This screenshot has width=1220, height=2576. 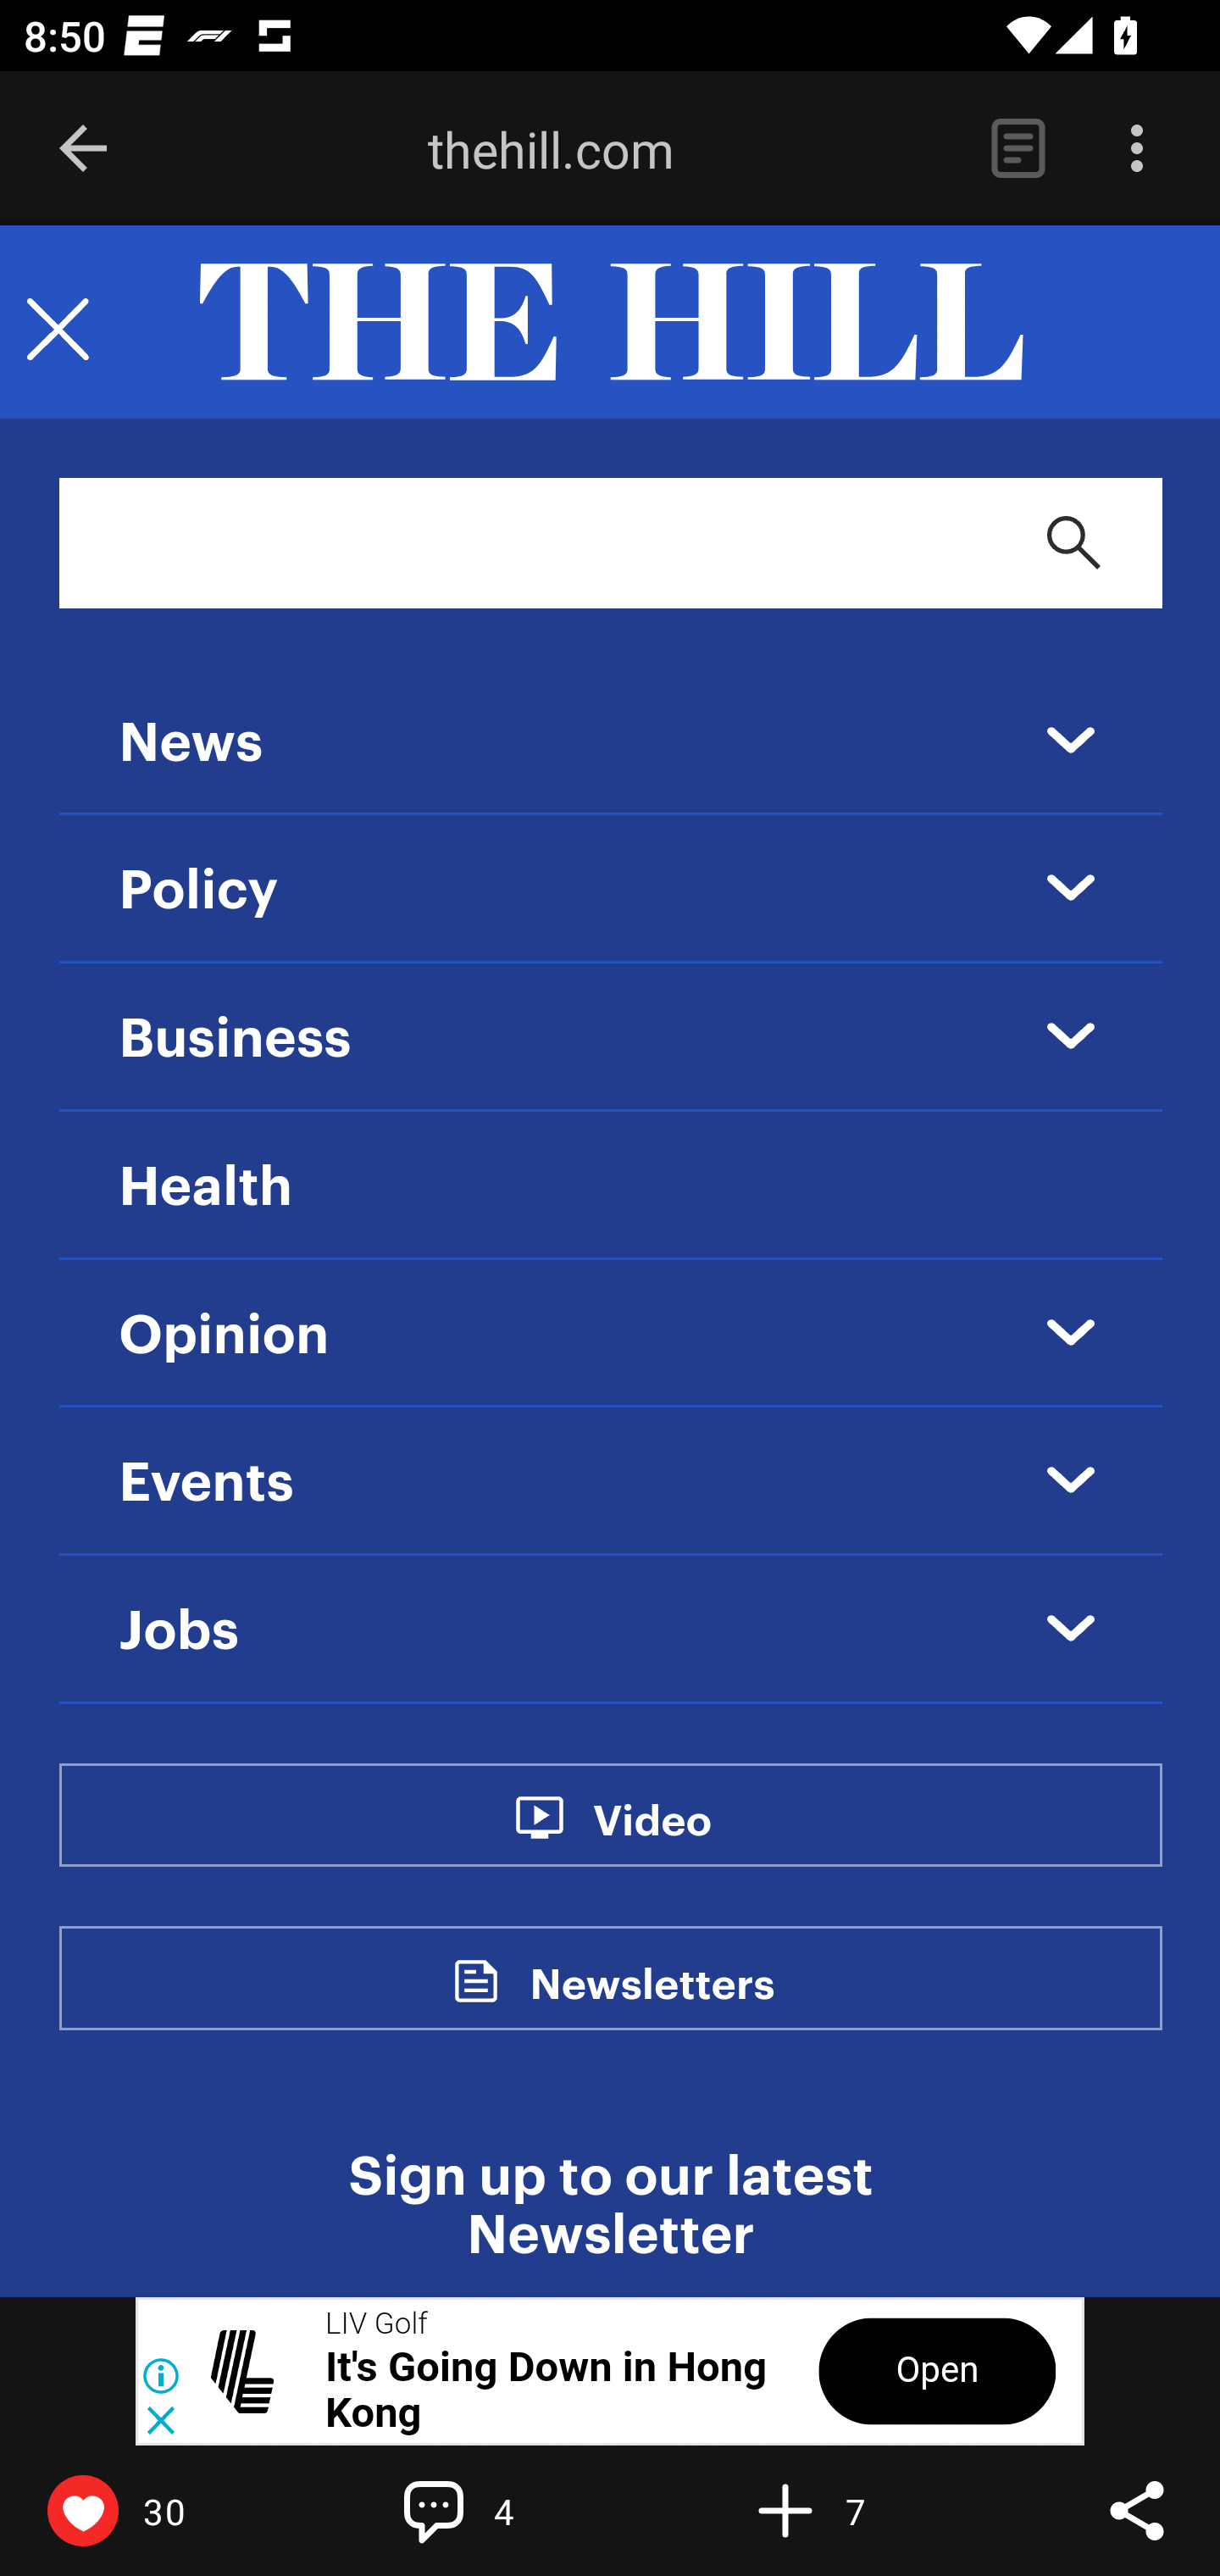 What do you see at coordinates (191, 744) in the screenshot?
I see `News` at bounding box center [191, 744].